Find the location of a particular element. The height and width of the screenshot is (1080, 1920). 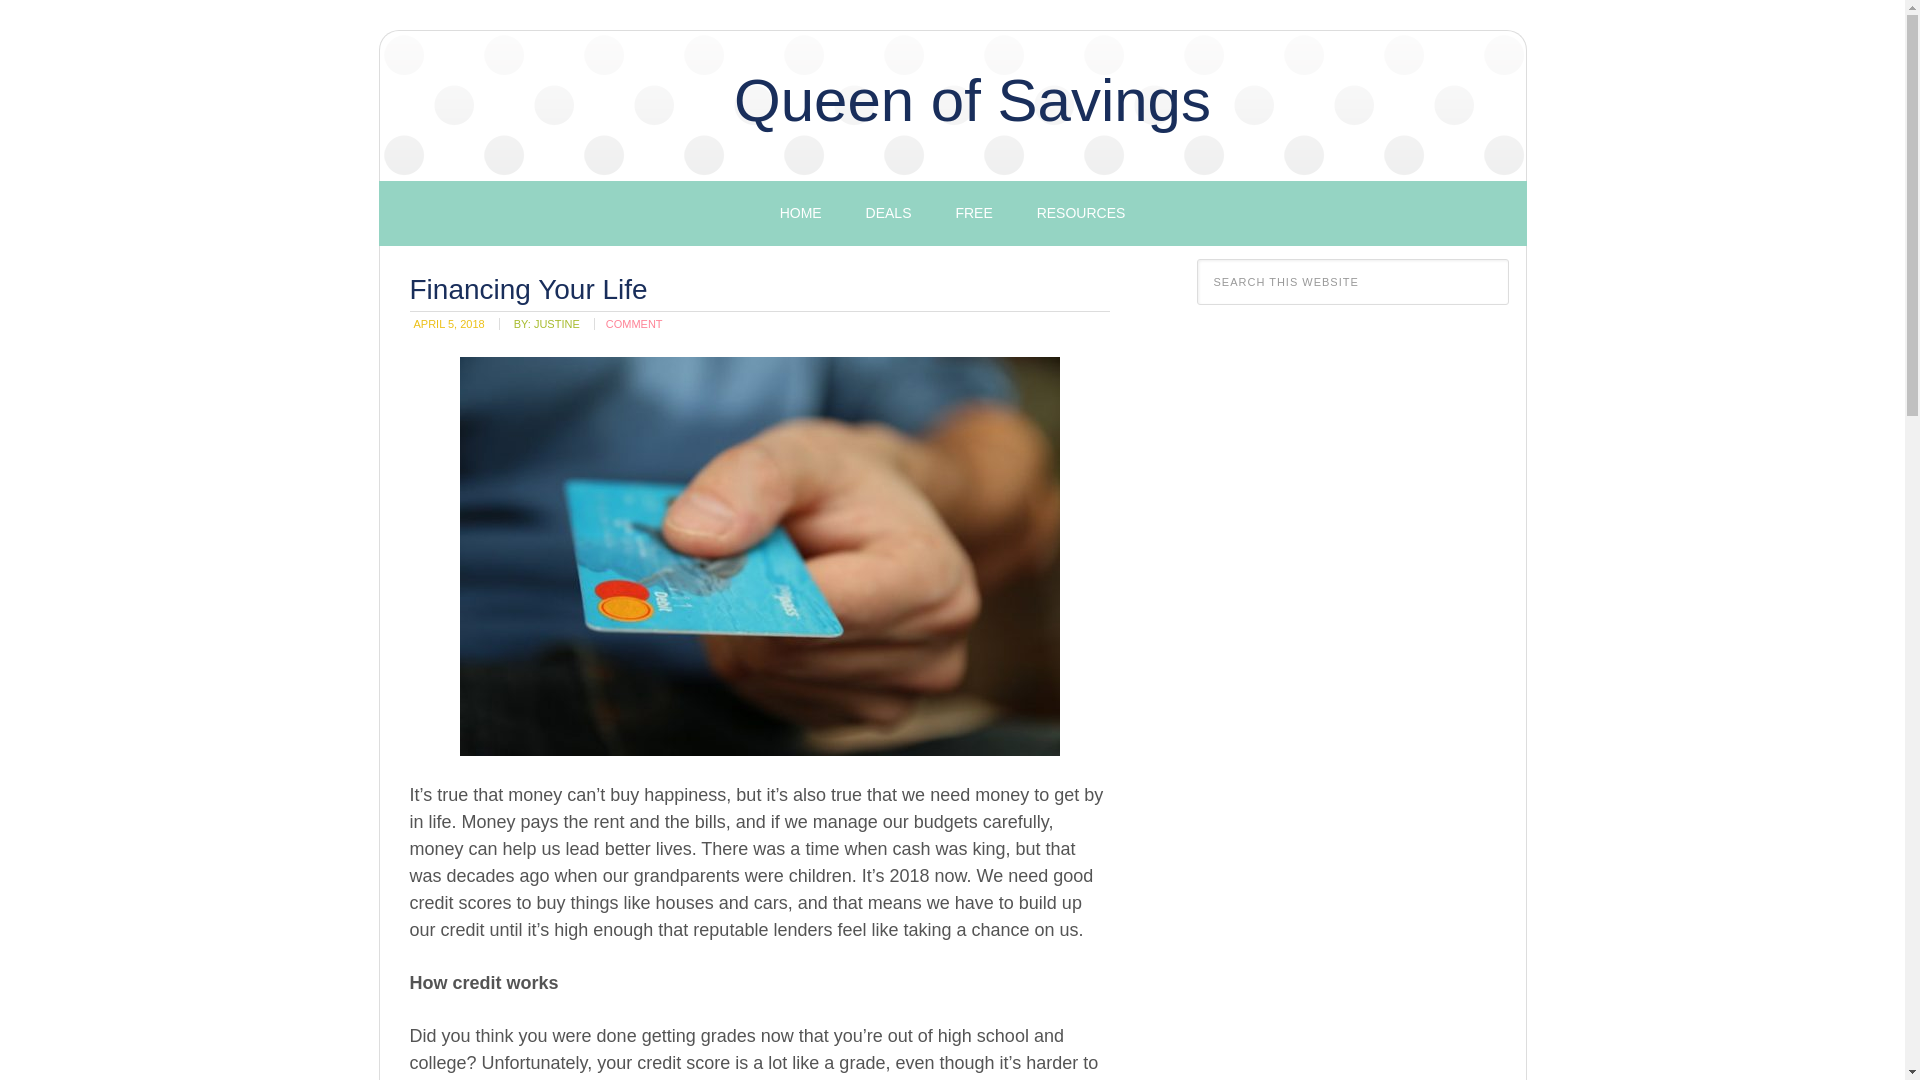

DEALS is located at coordinates (888, 214).